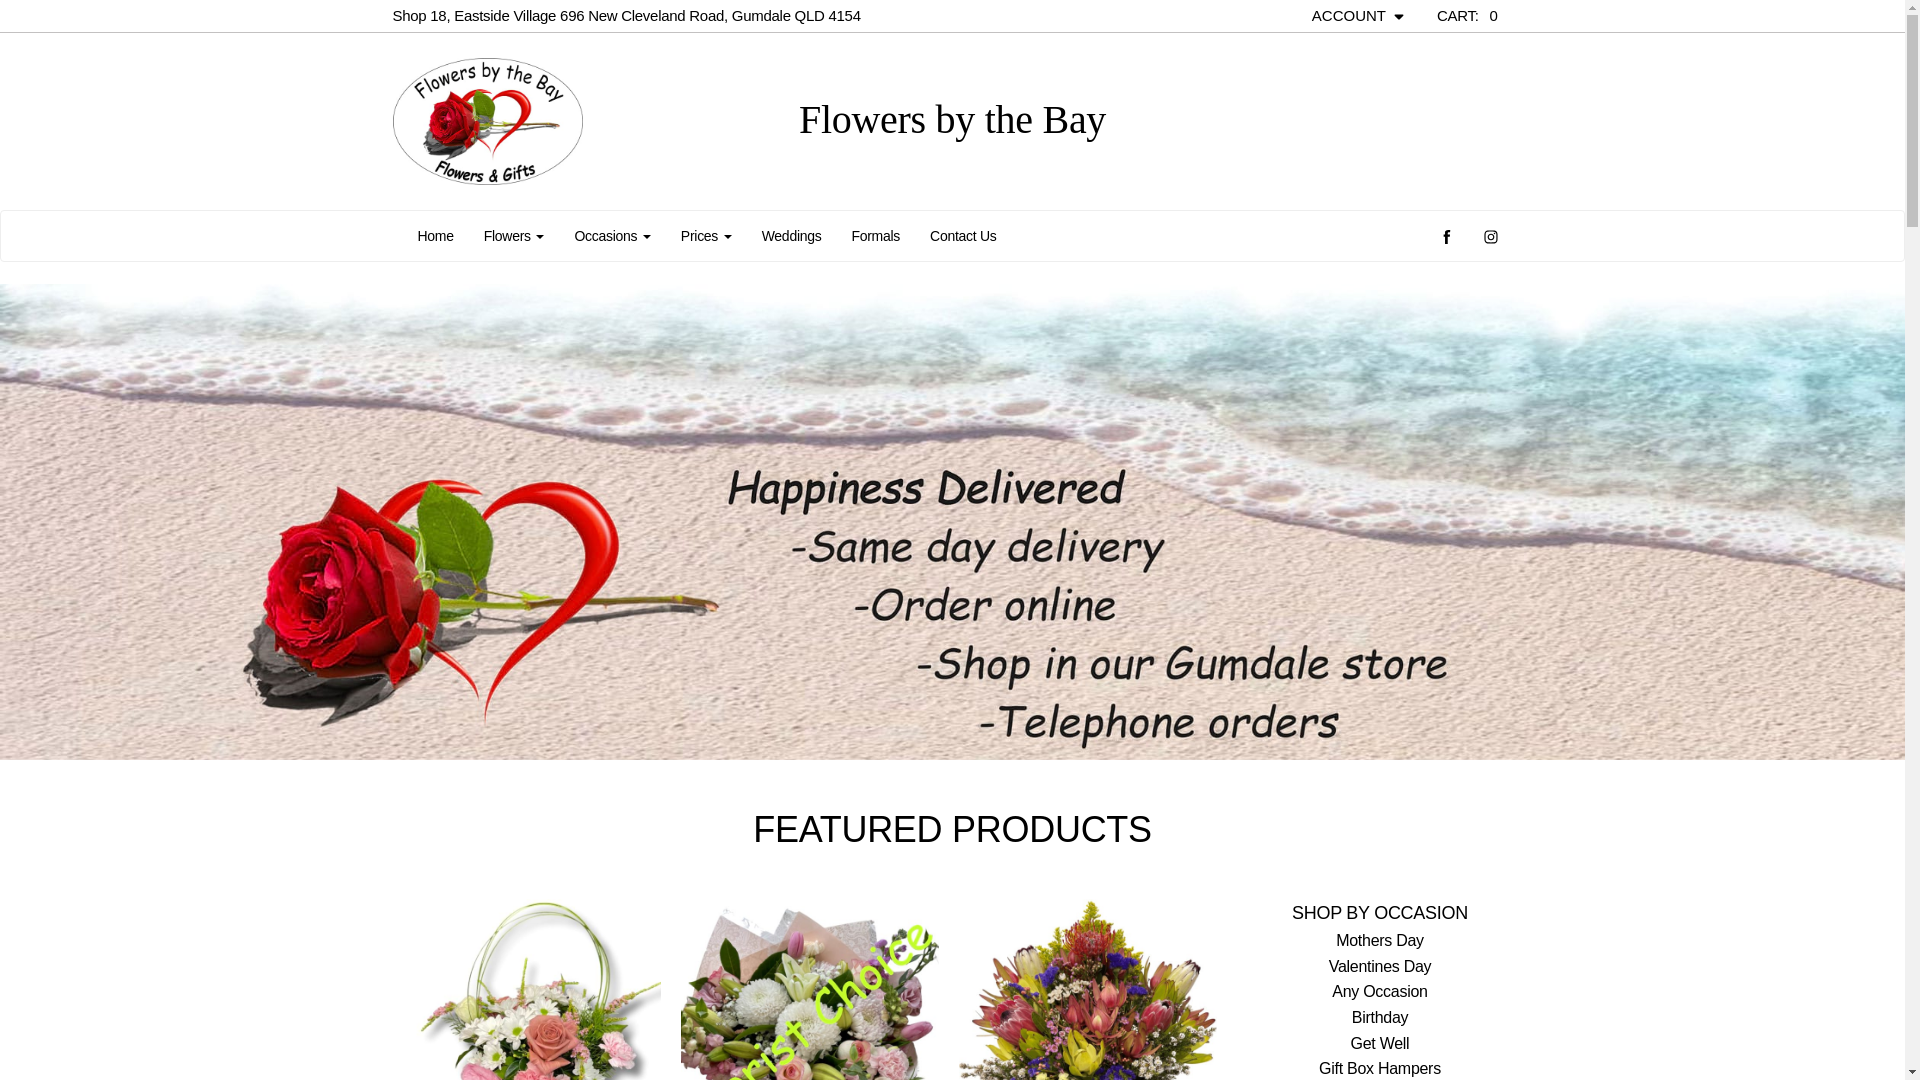  I want to click on ACCOUNT, so click(1360, 16).